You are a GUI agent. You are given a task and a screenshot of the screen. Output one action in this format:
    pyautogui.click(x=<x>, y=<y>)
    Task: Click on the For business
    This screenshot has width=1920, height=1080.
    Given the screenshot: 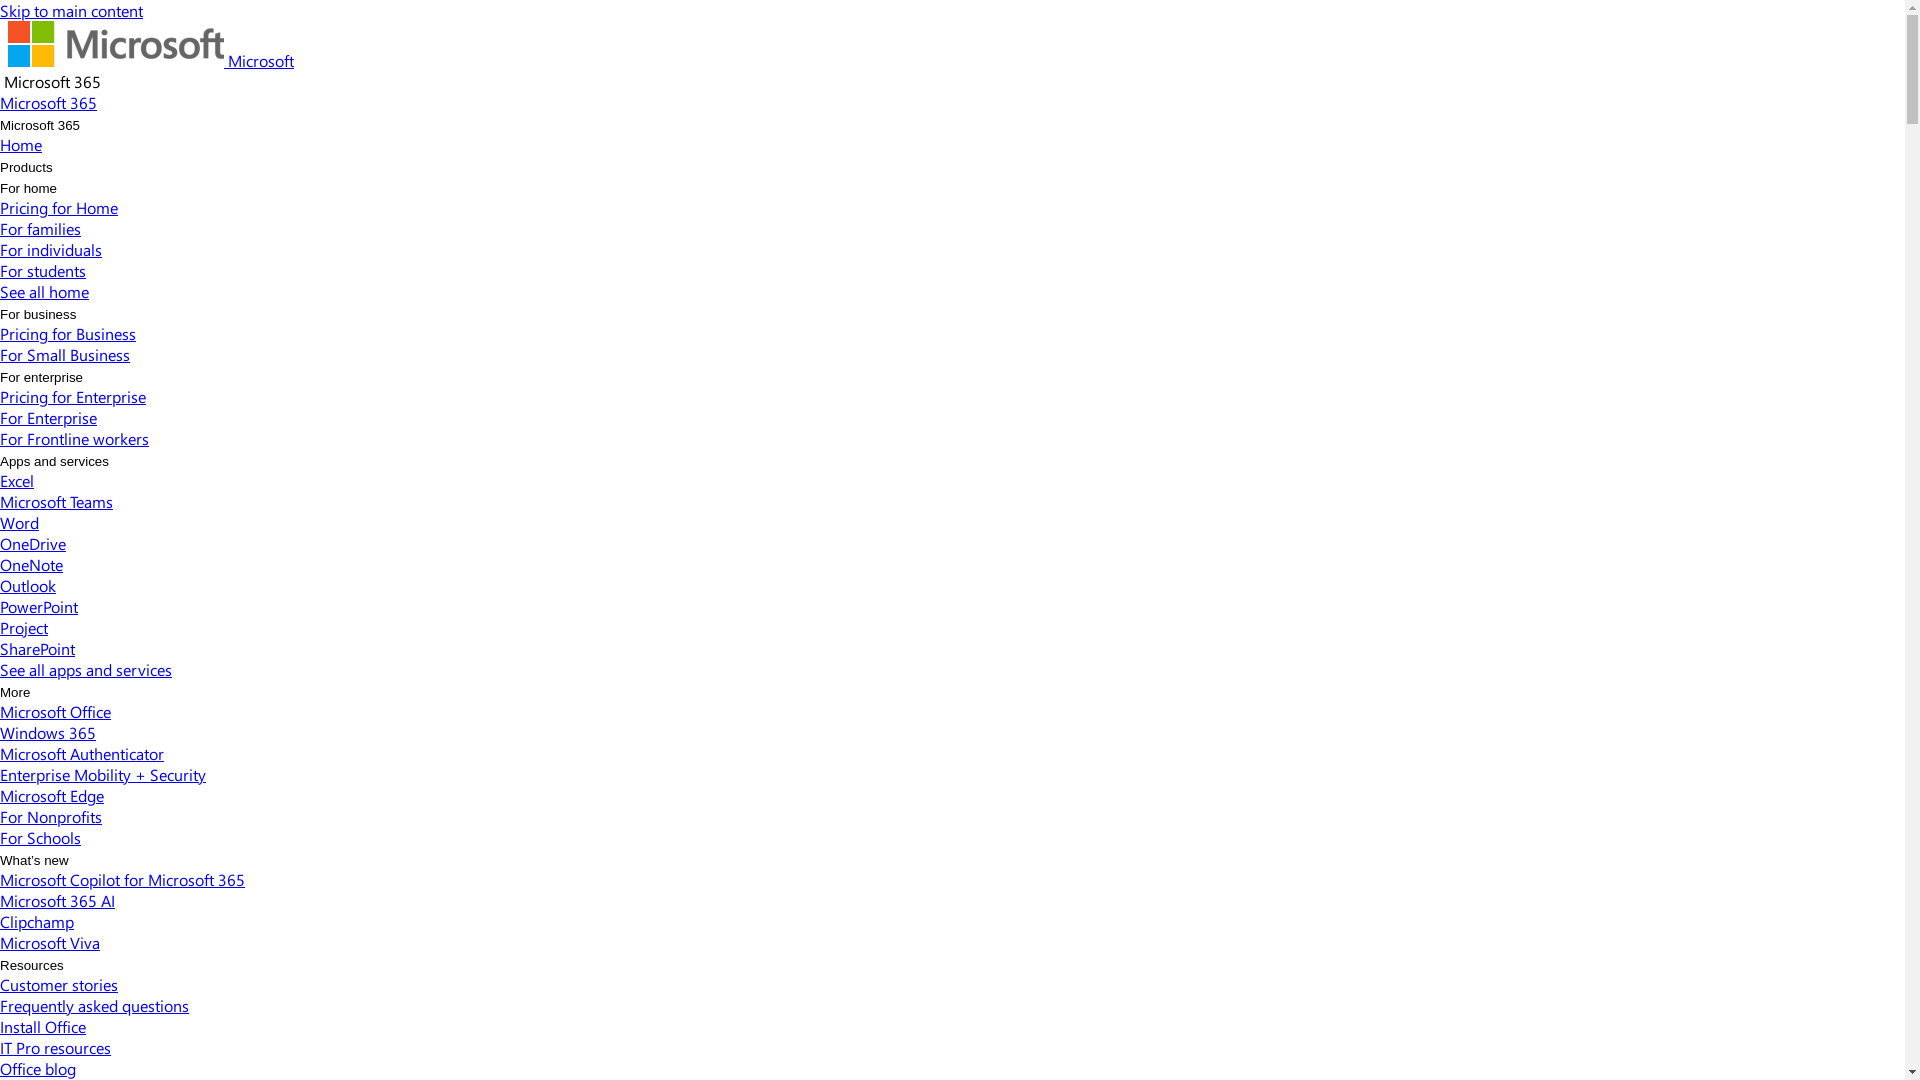 What is the action you would take?
    pyautogui.click(x=38, y=314)
    